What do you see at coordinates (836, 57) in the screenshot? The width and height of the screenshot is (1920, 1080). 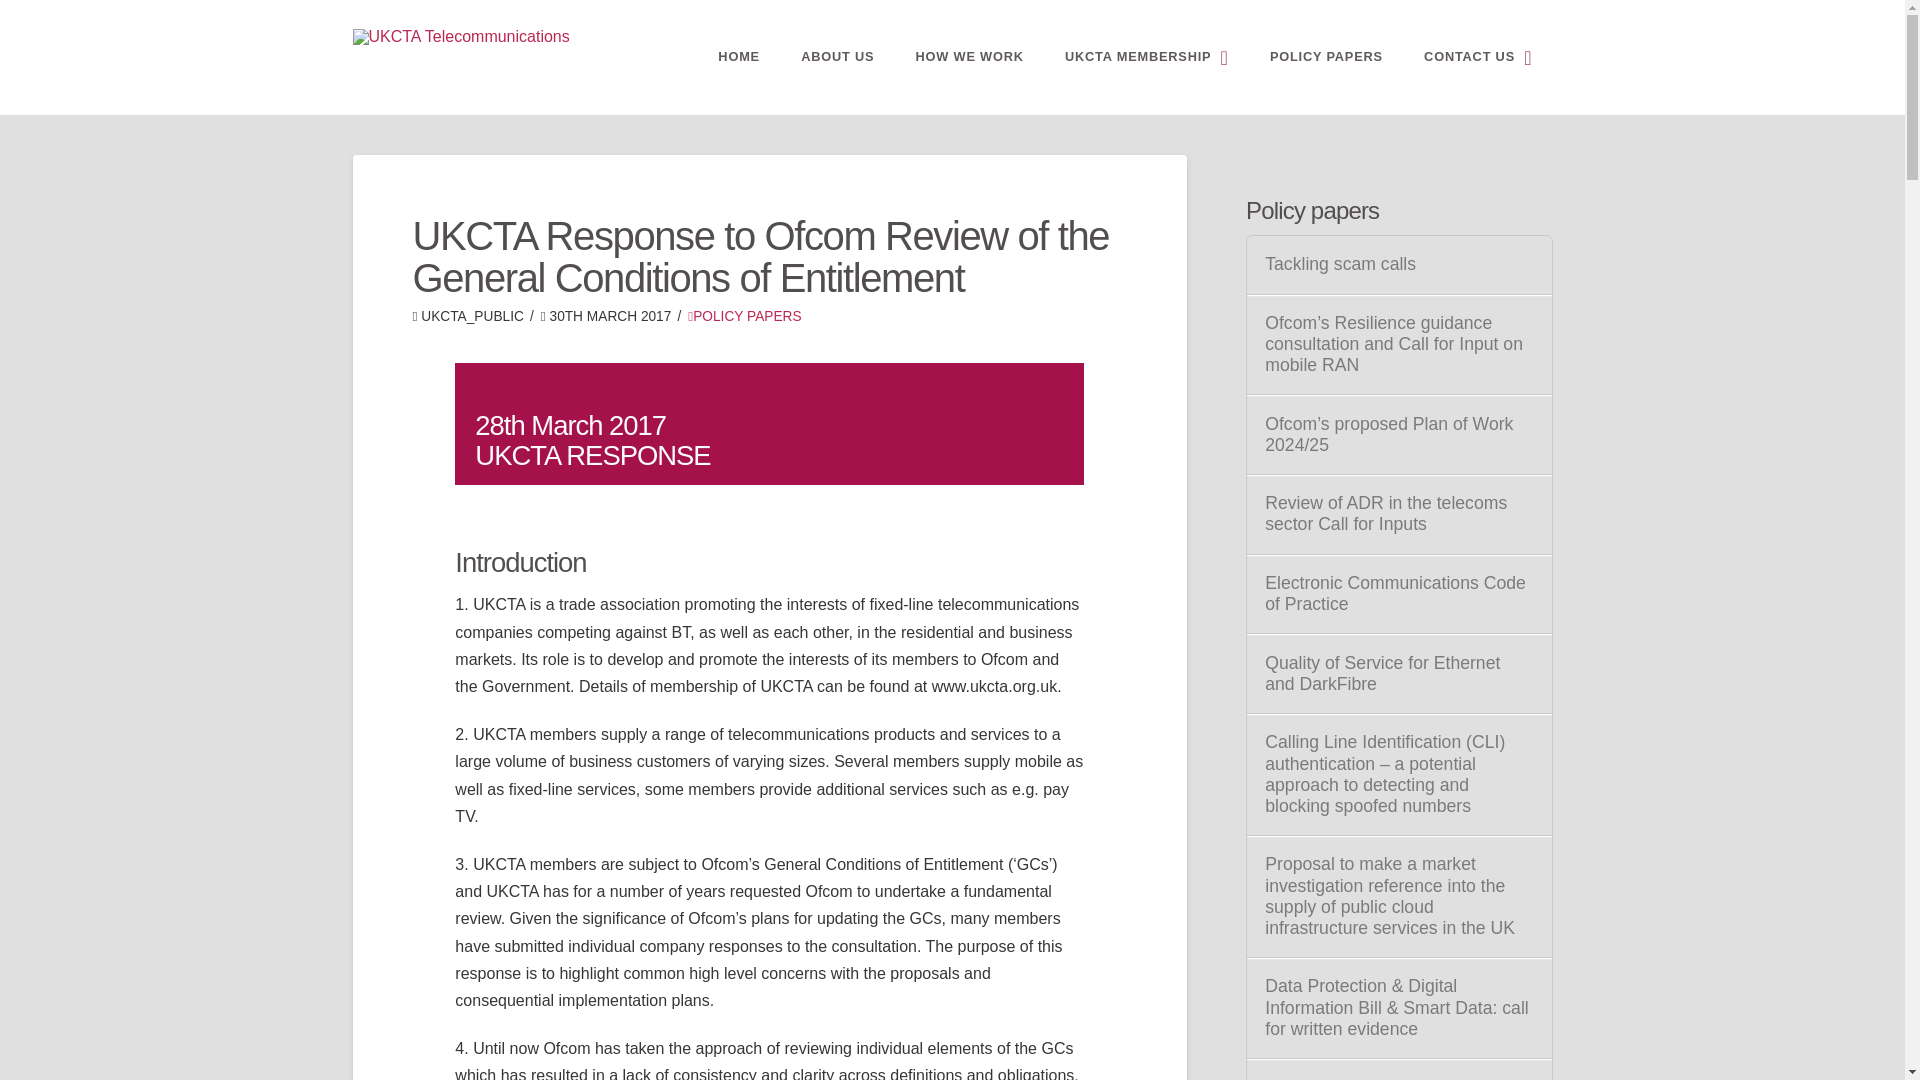 I see `ABOUT US` at bounding box center [836, 57].